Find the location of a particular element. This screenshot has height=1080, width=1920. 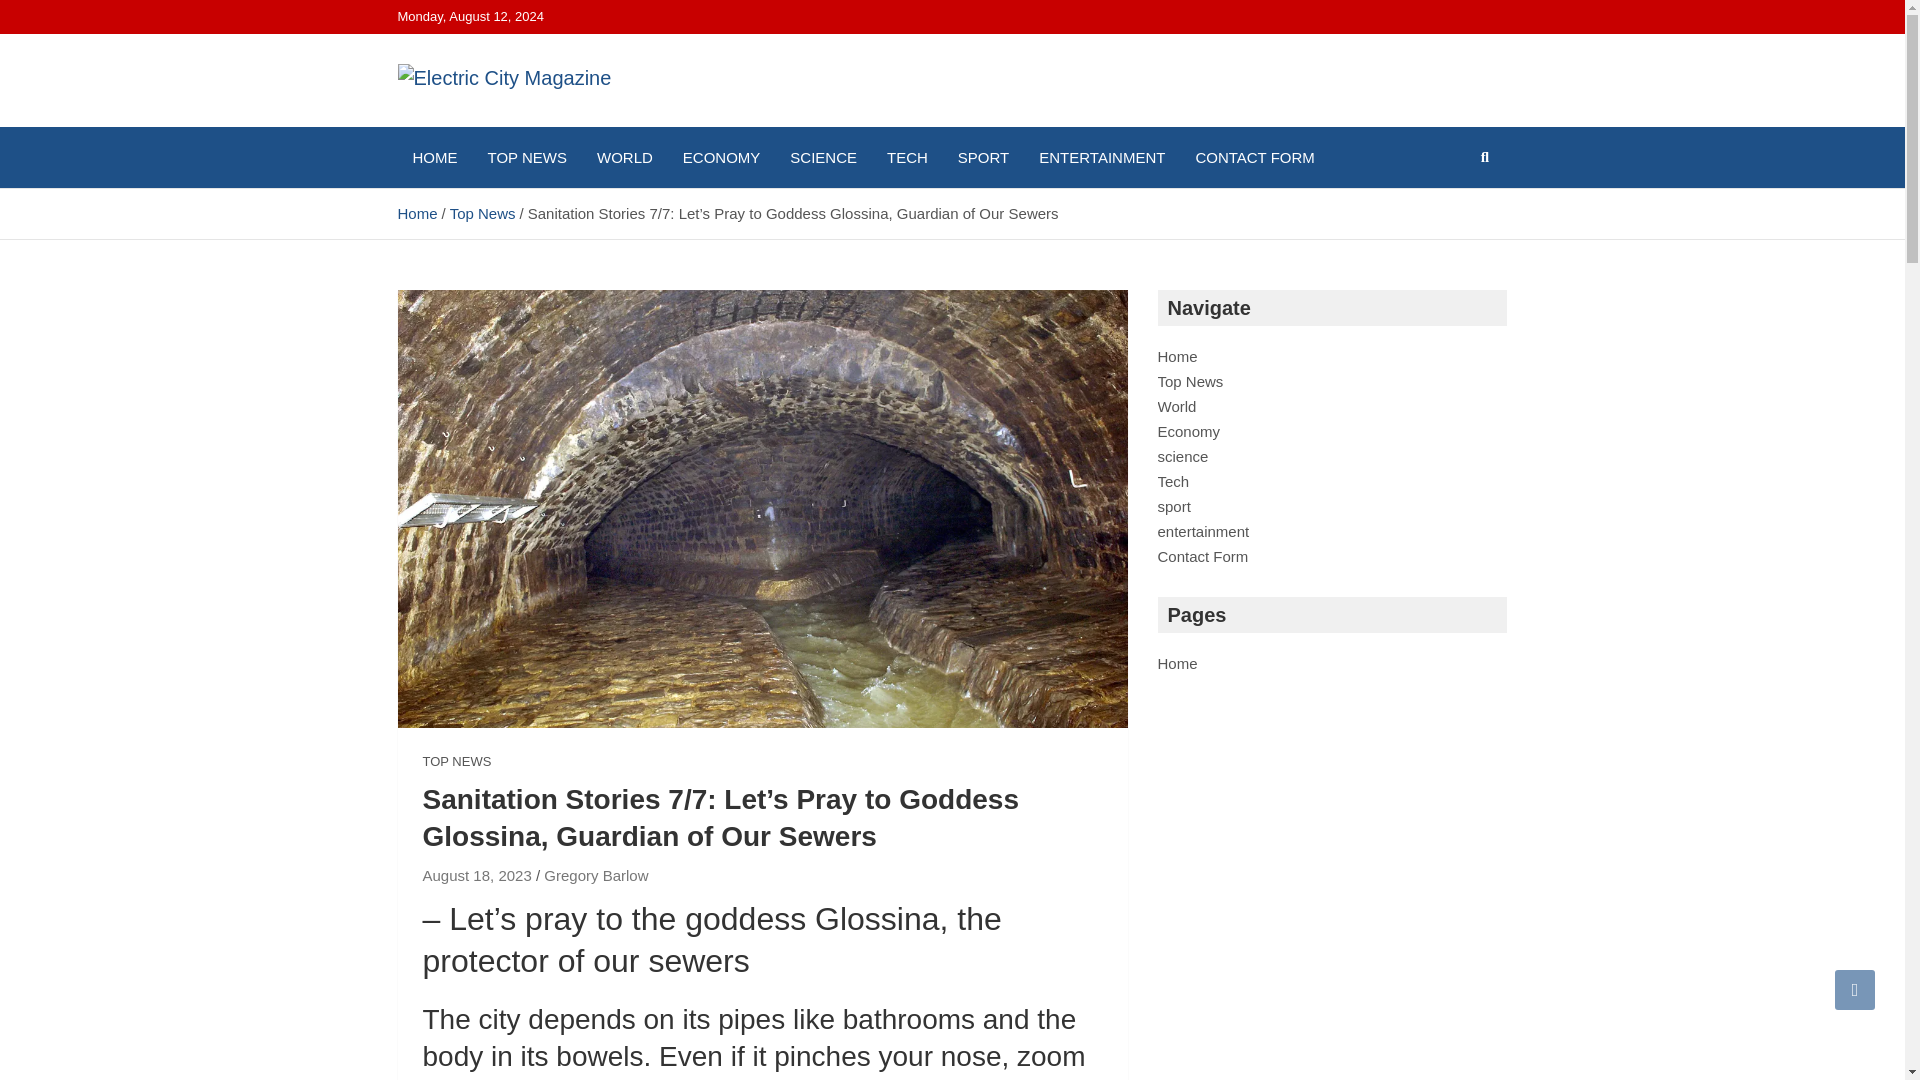

ECONOMY is located at coordinates (722, 157).